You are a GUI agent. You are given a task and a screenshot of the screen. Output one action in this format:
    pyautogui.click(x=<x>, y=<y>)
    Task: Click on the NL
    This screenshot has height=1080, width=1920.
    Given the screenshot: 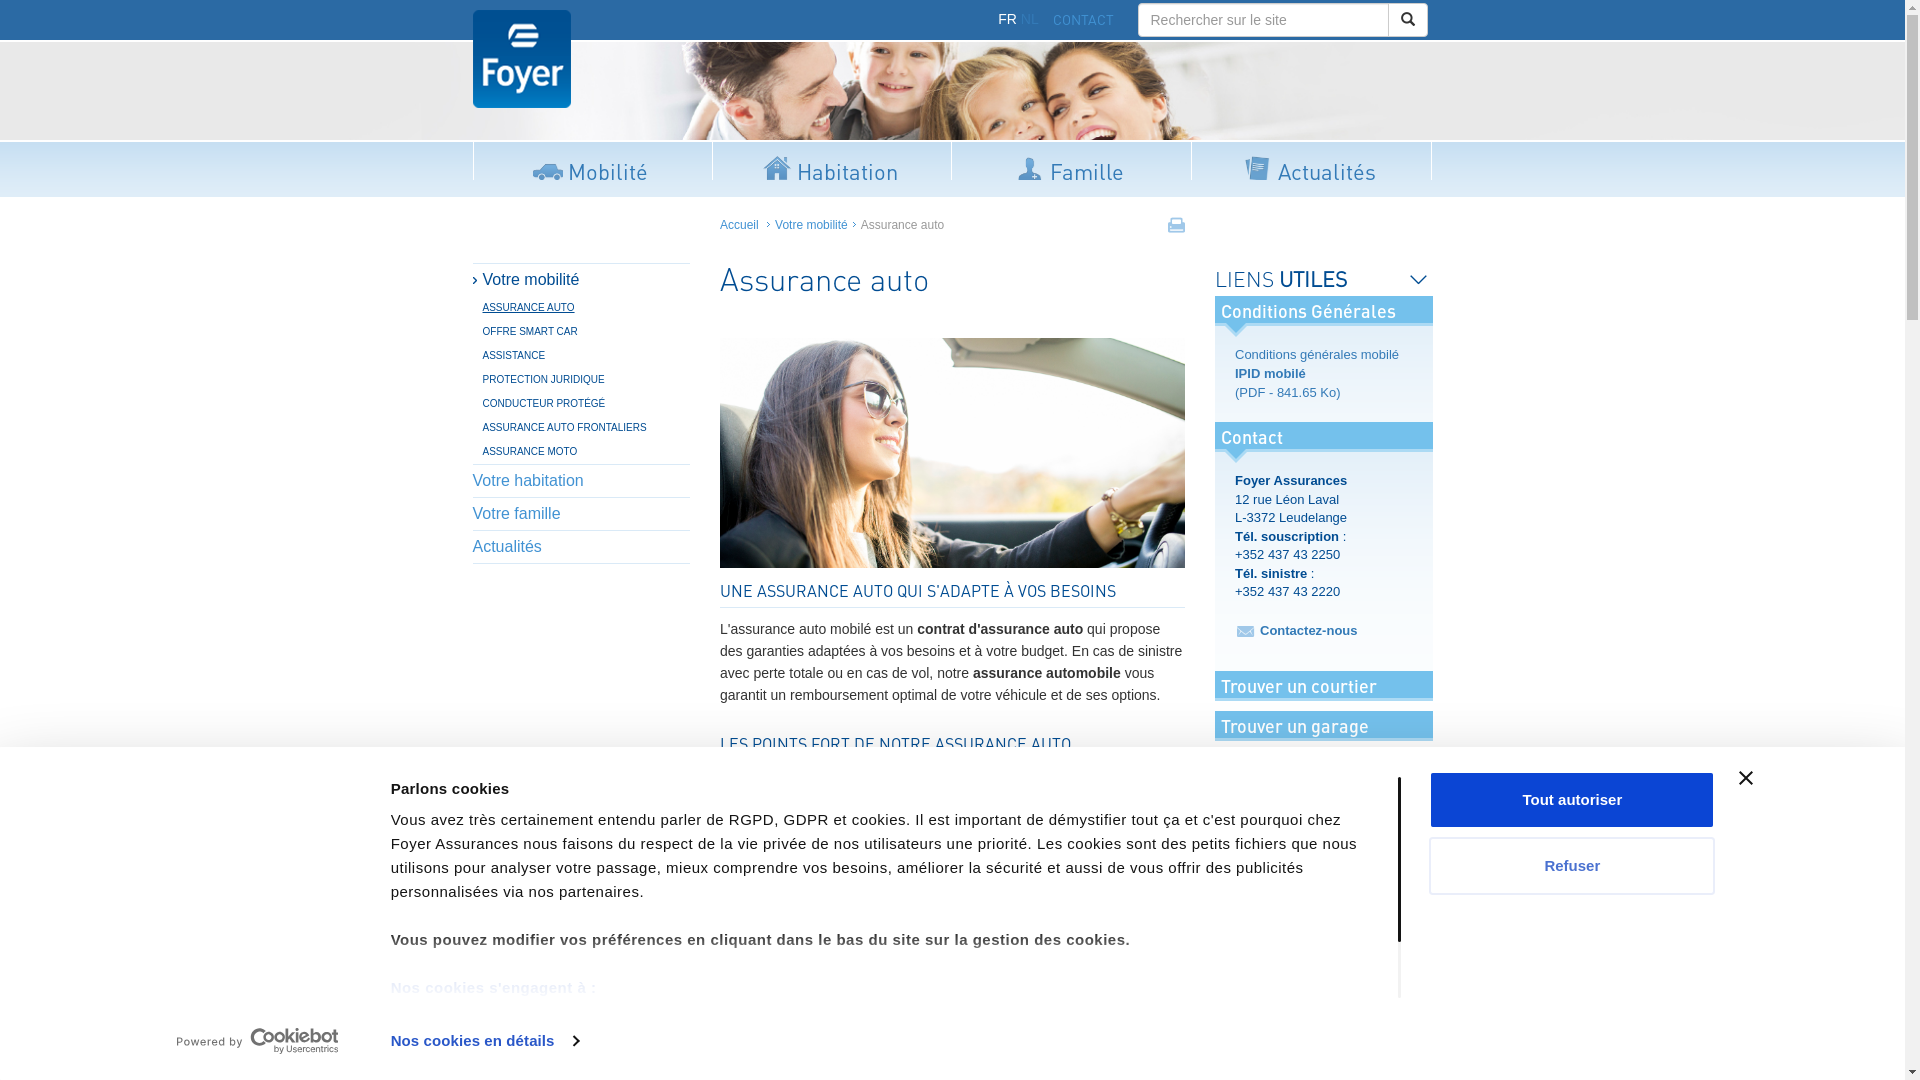 What is the action you would take?
    pyautogui.click(x=1030, y=19)
    